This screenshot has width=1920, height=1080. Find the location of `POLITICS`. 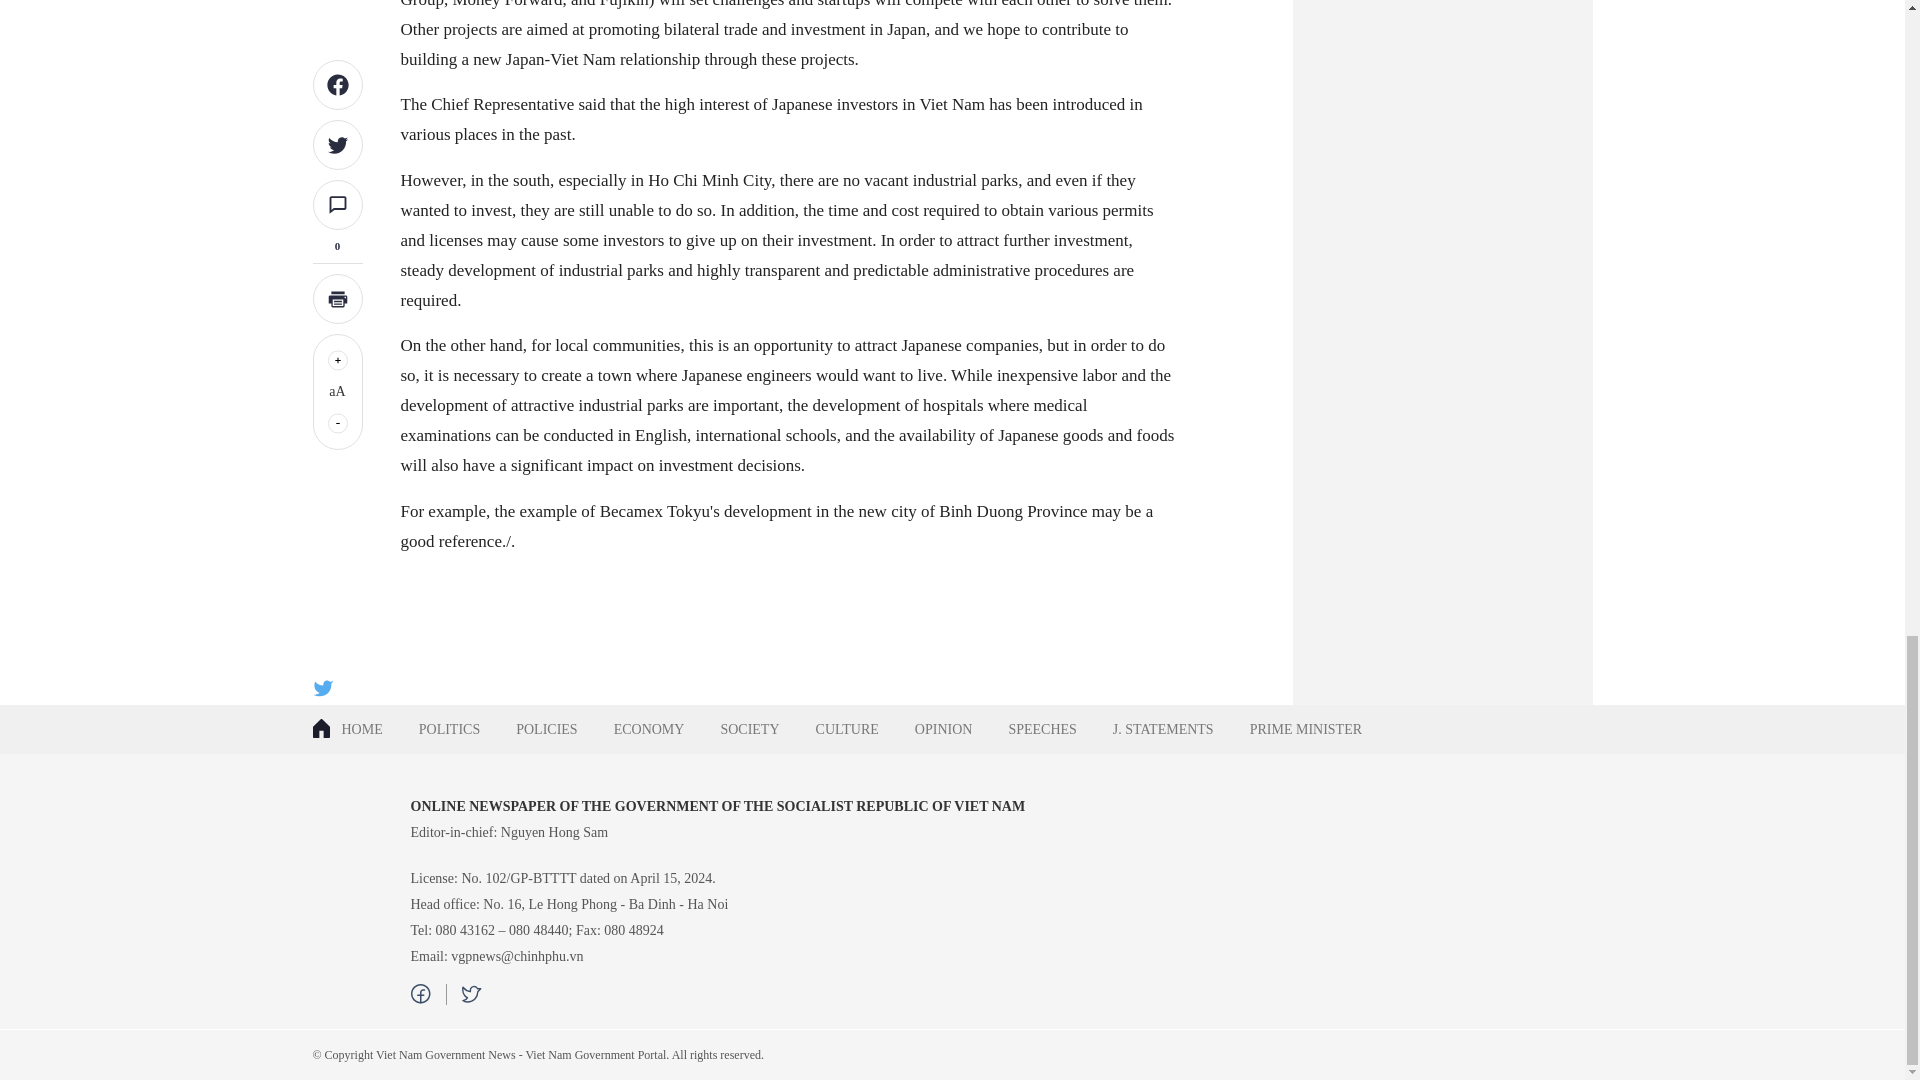

POLITICS is located at coordinates (449, 729).